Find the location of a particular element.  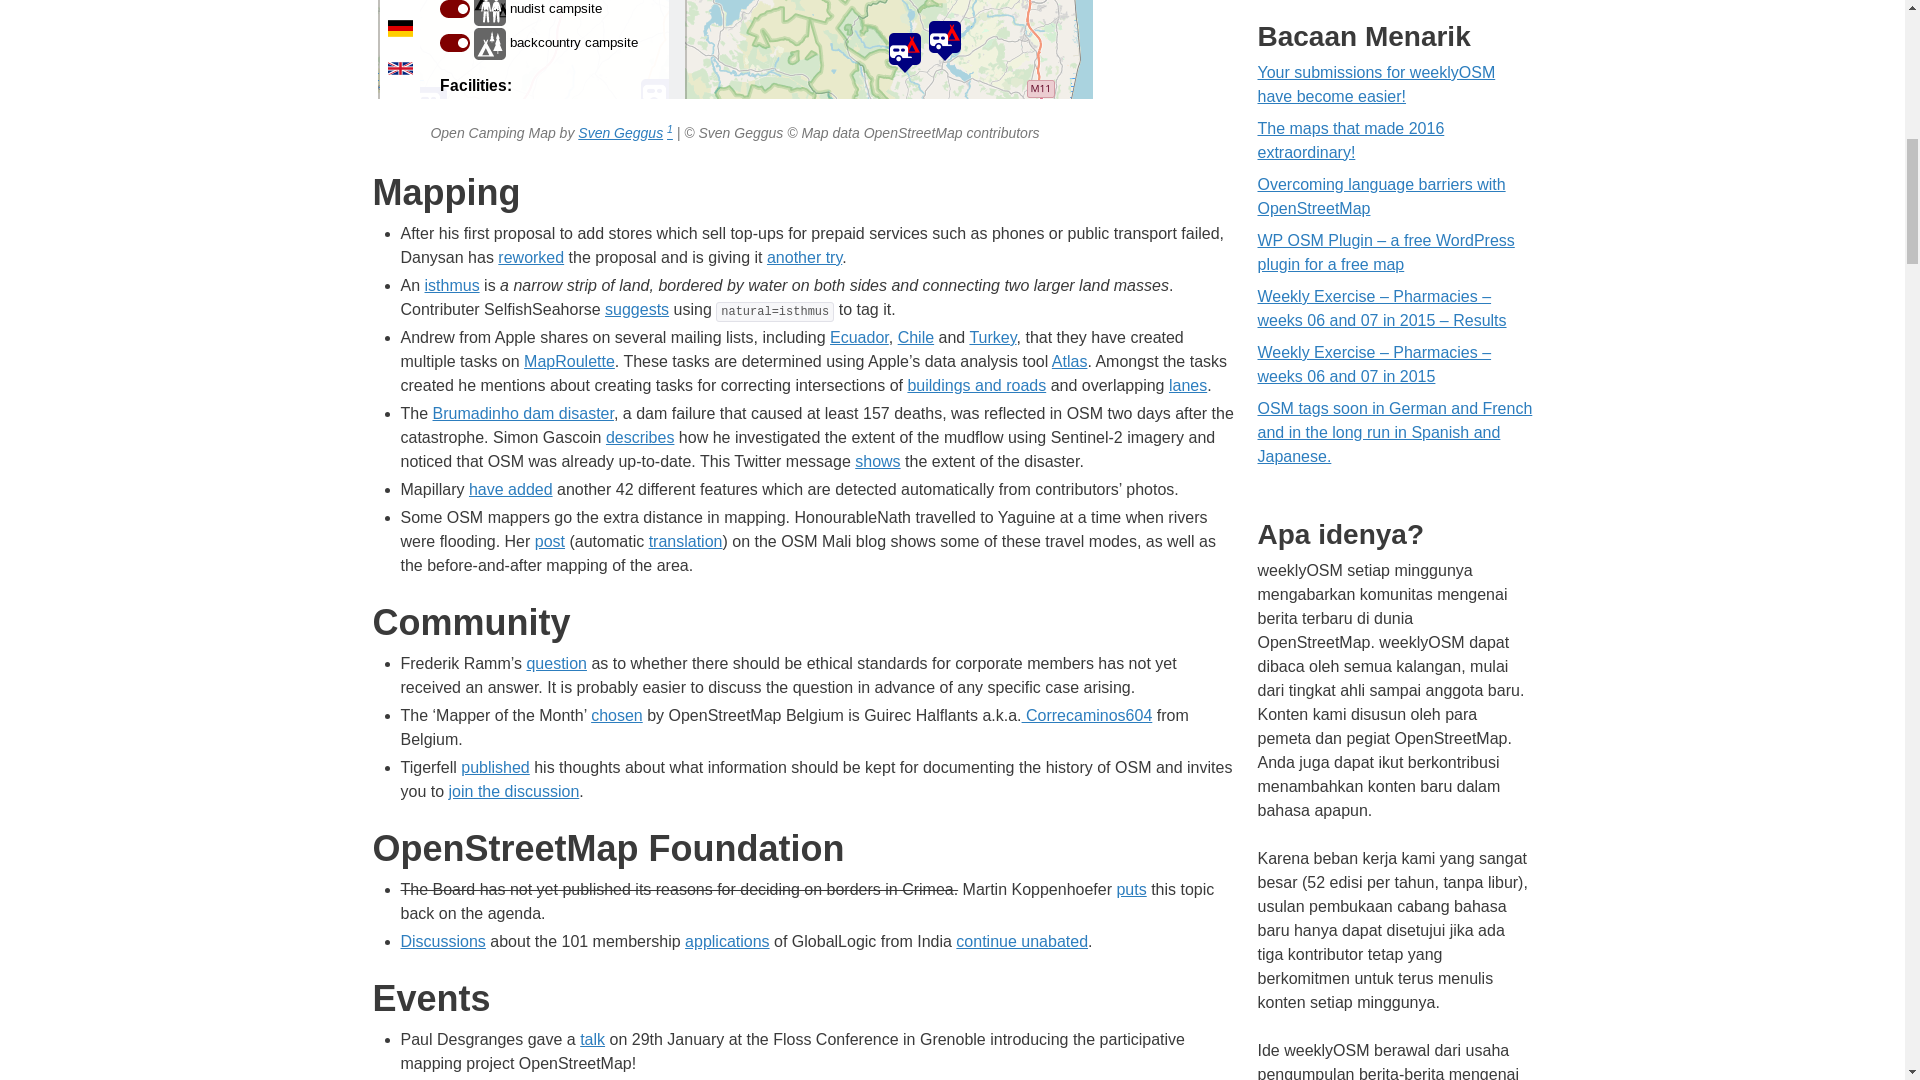

Ecuador is located at coordinates (858, 337).